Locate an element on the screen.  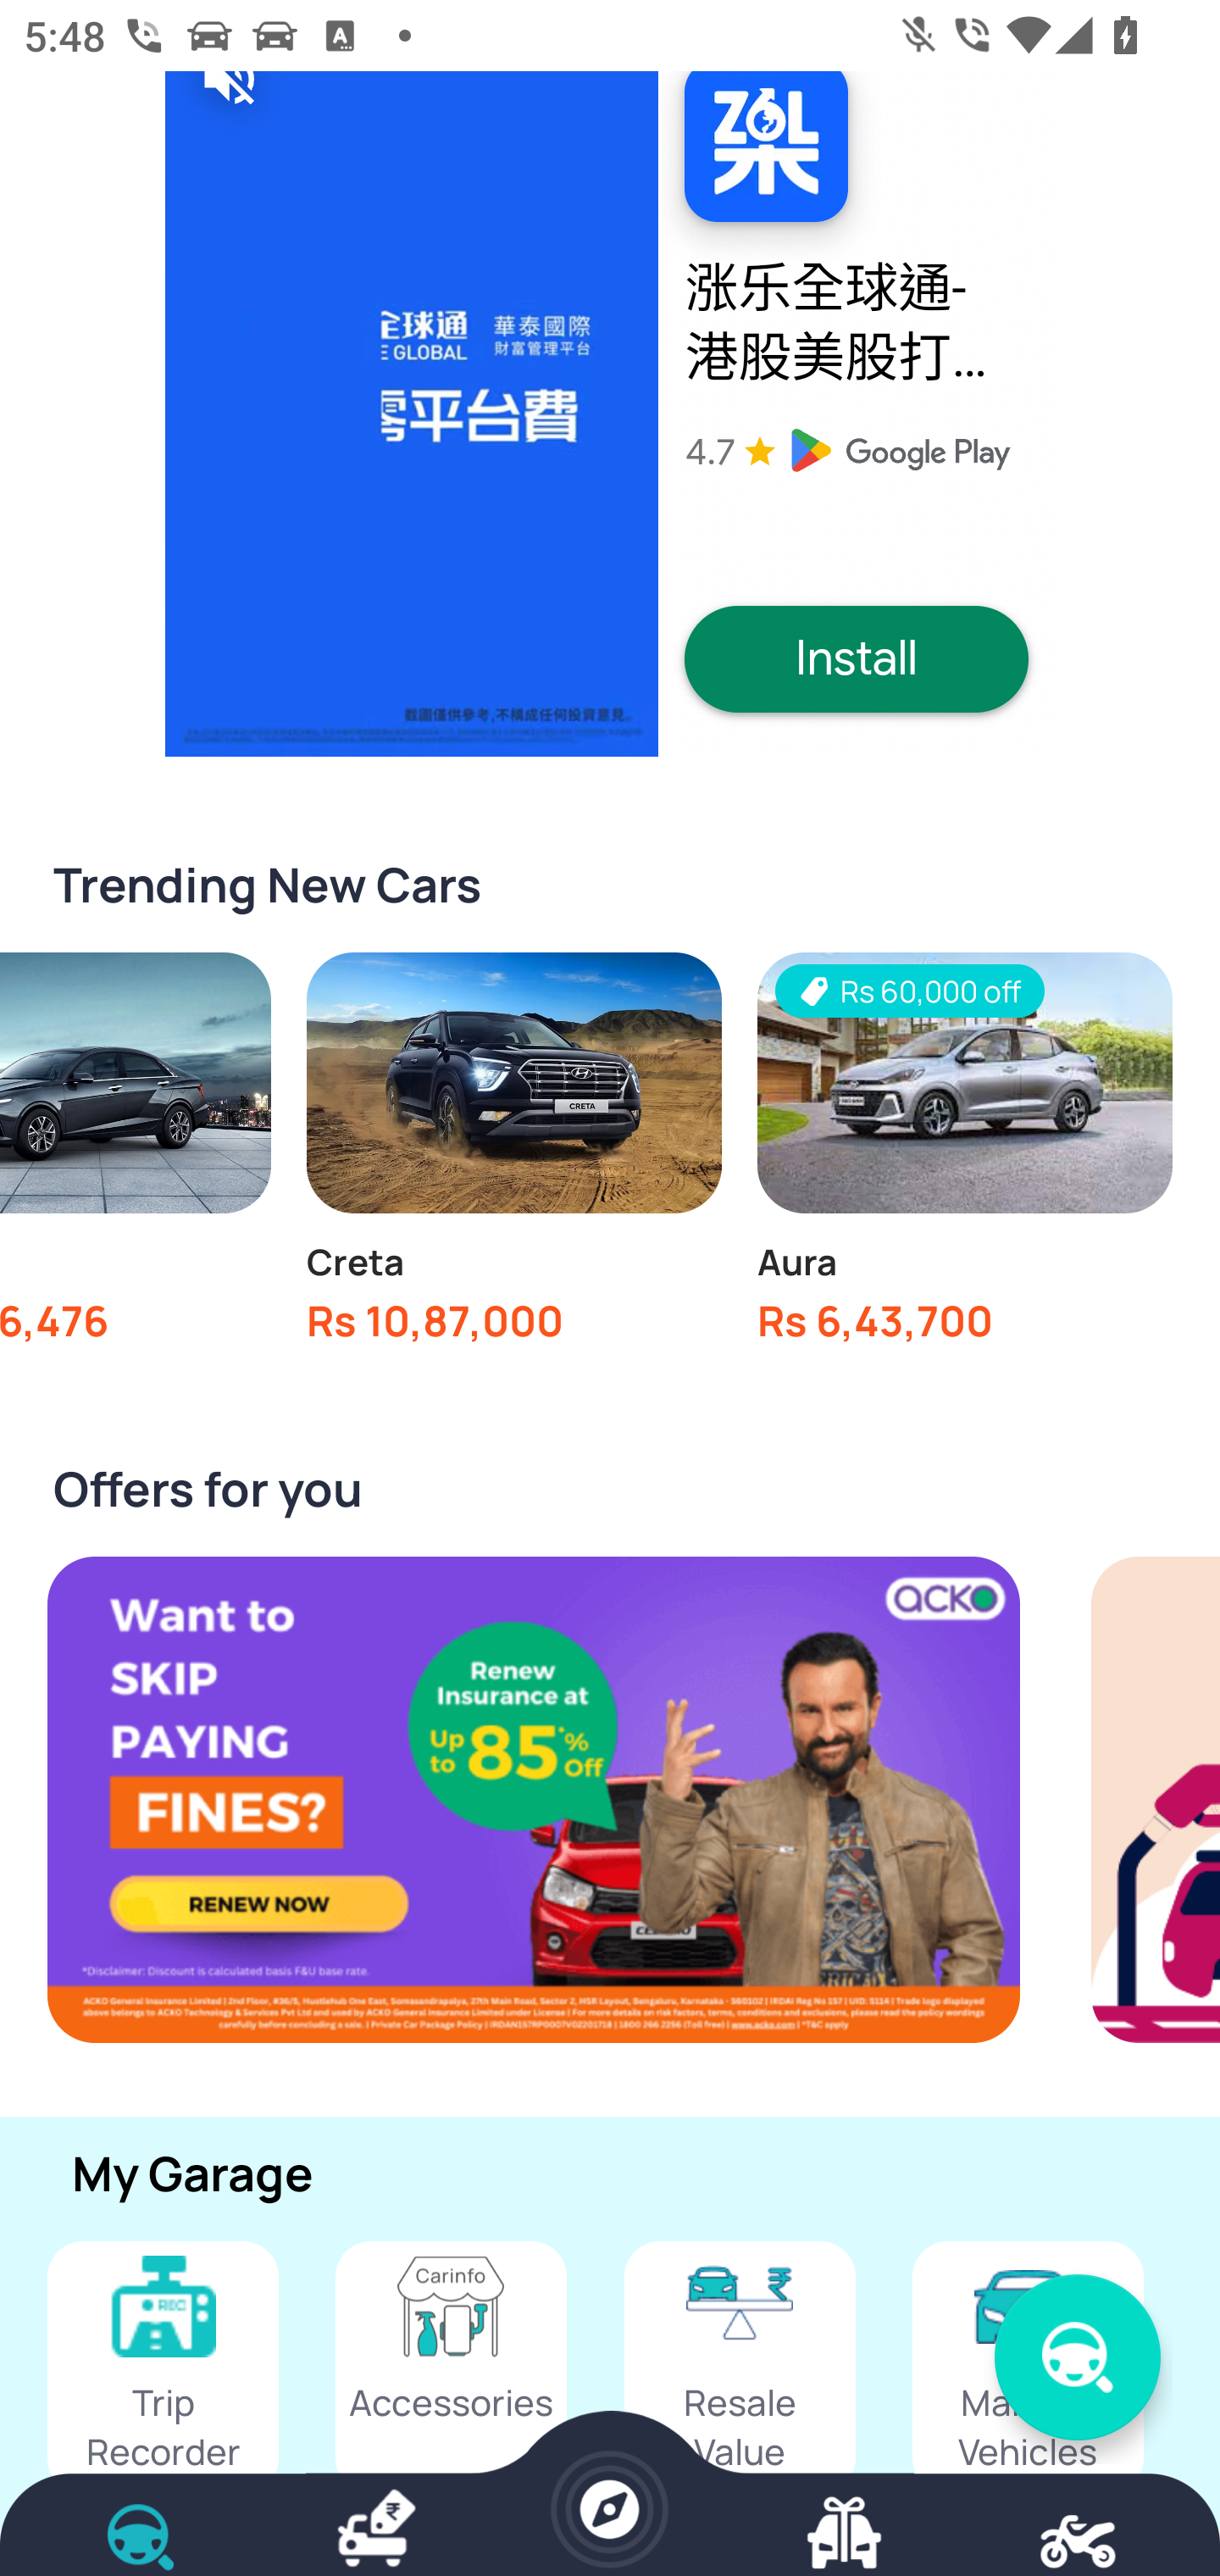
Manage
Vehicles is located at coordinates (1029, 2367).